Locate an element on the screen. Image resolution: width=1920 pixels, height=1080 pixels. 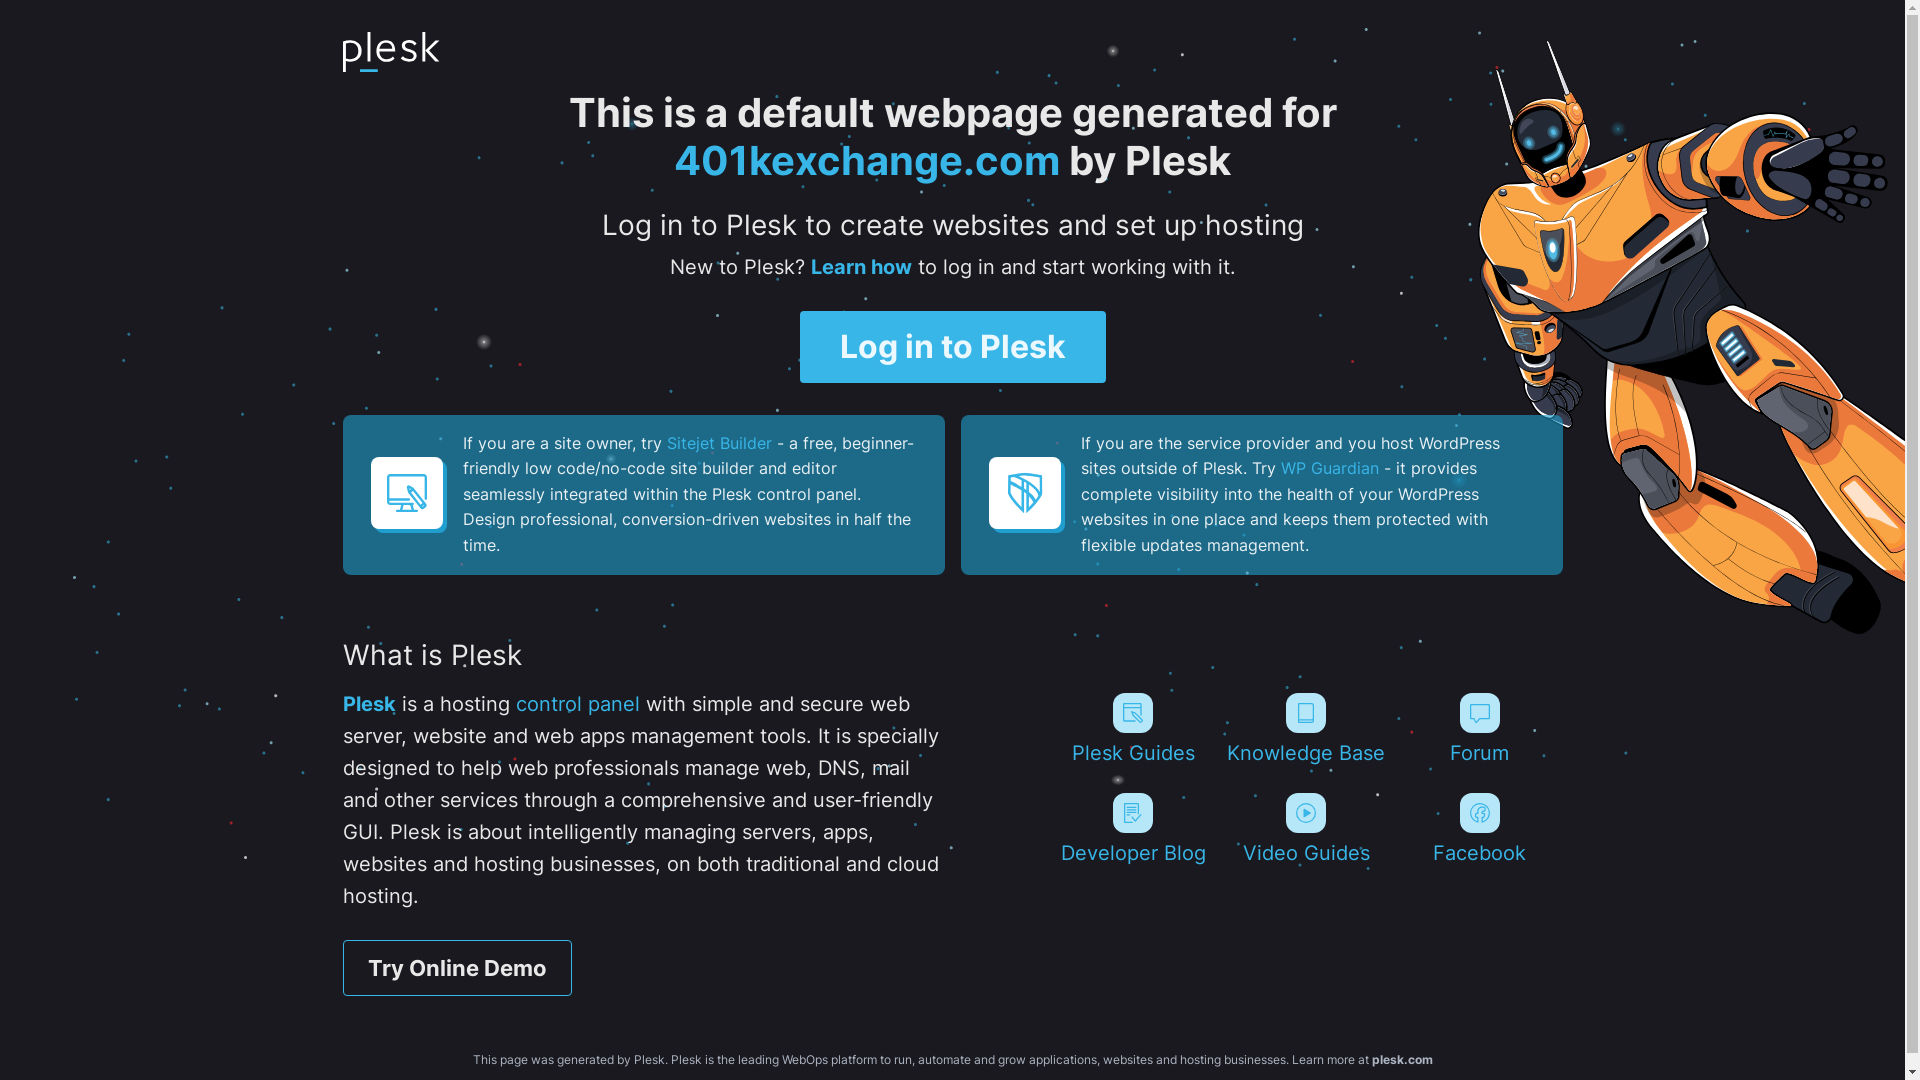
Facebook is located at coordinates (1480, 829).